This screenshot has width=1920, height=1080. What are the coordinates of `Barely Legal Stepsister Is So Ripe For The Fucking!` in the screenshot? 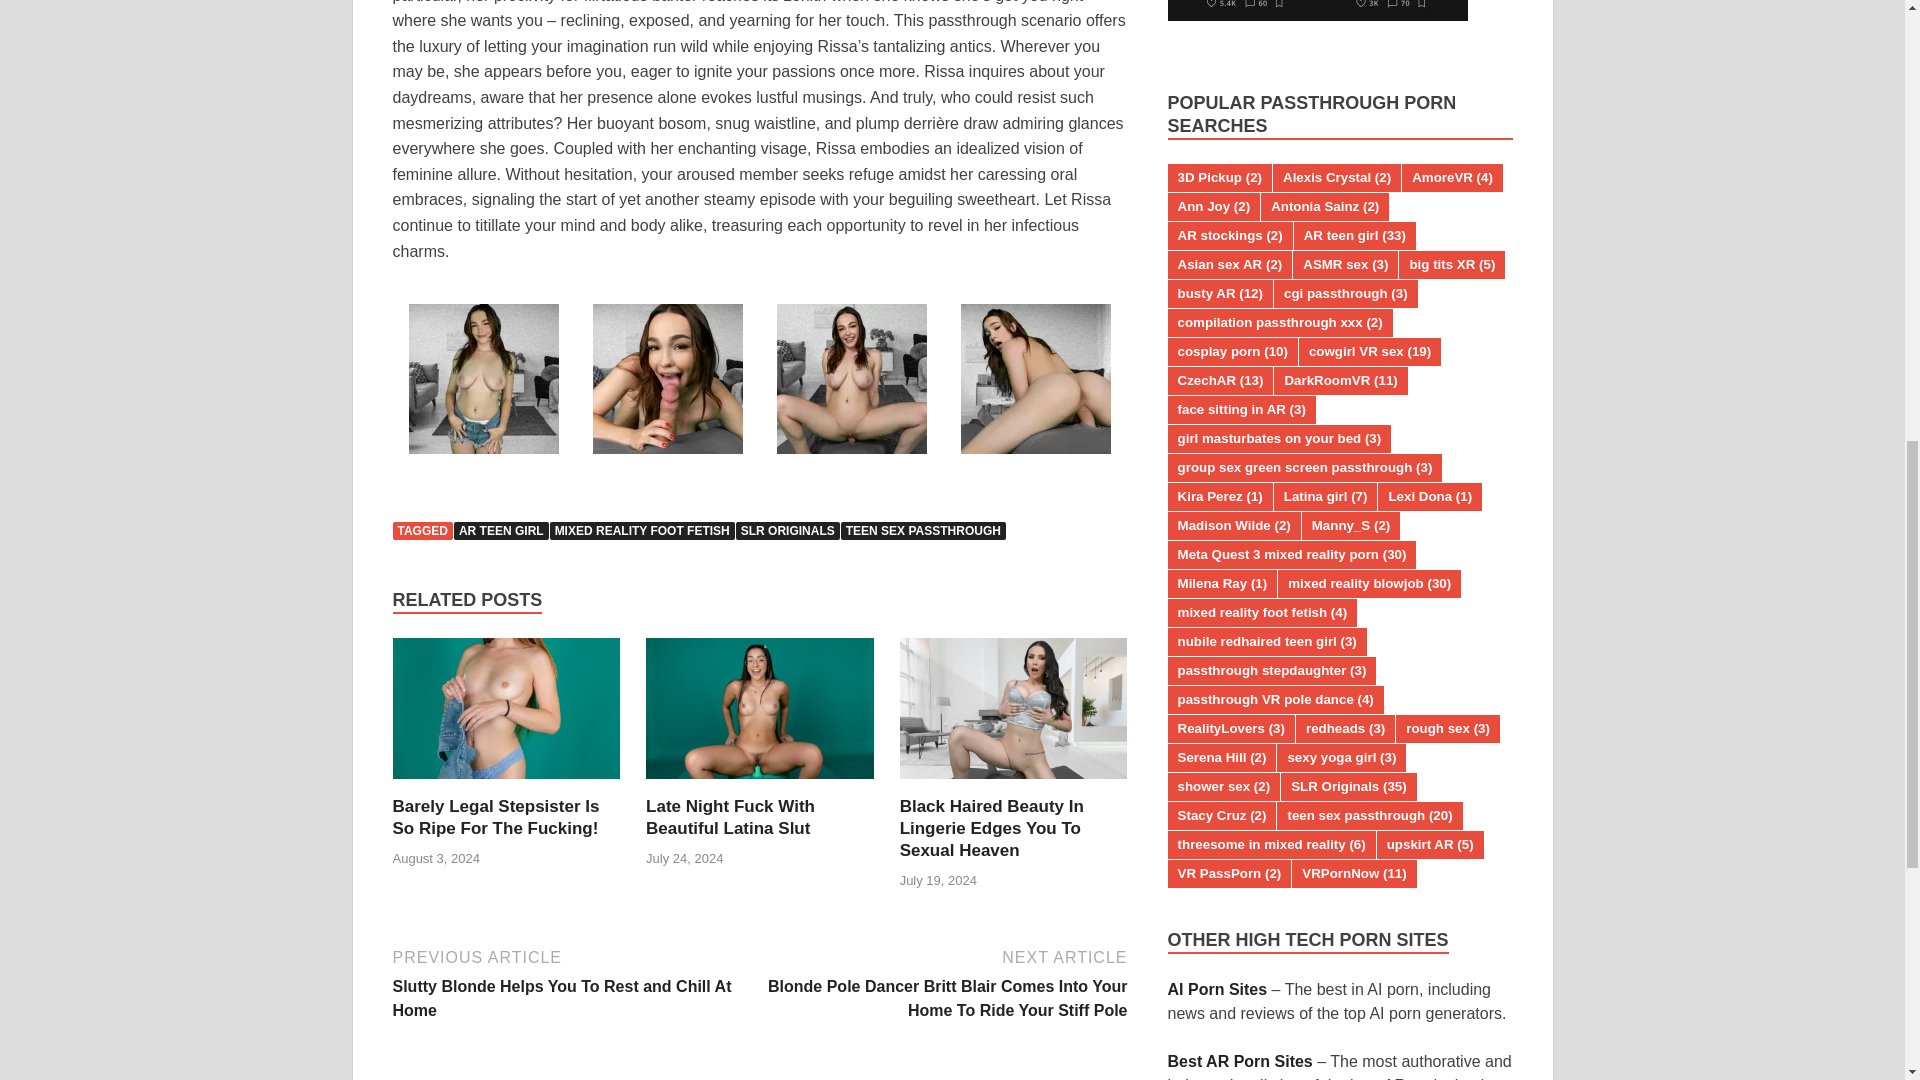 It's located at (495, 818).